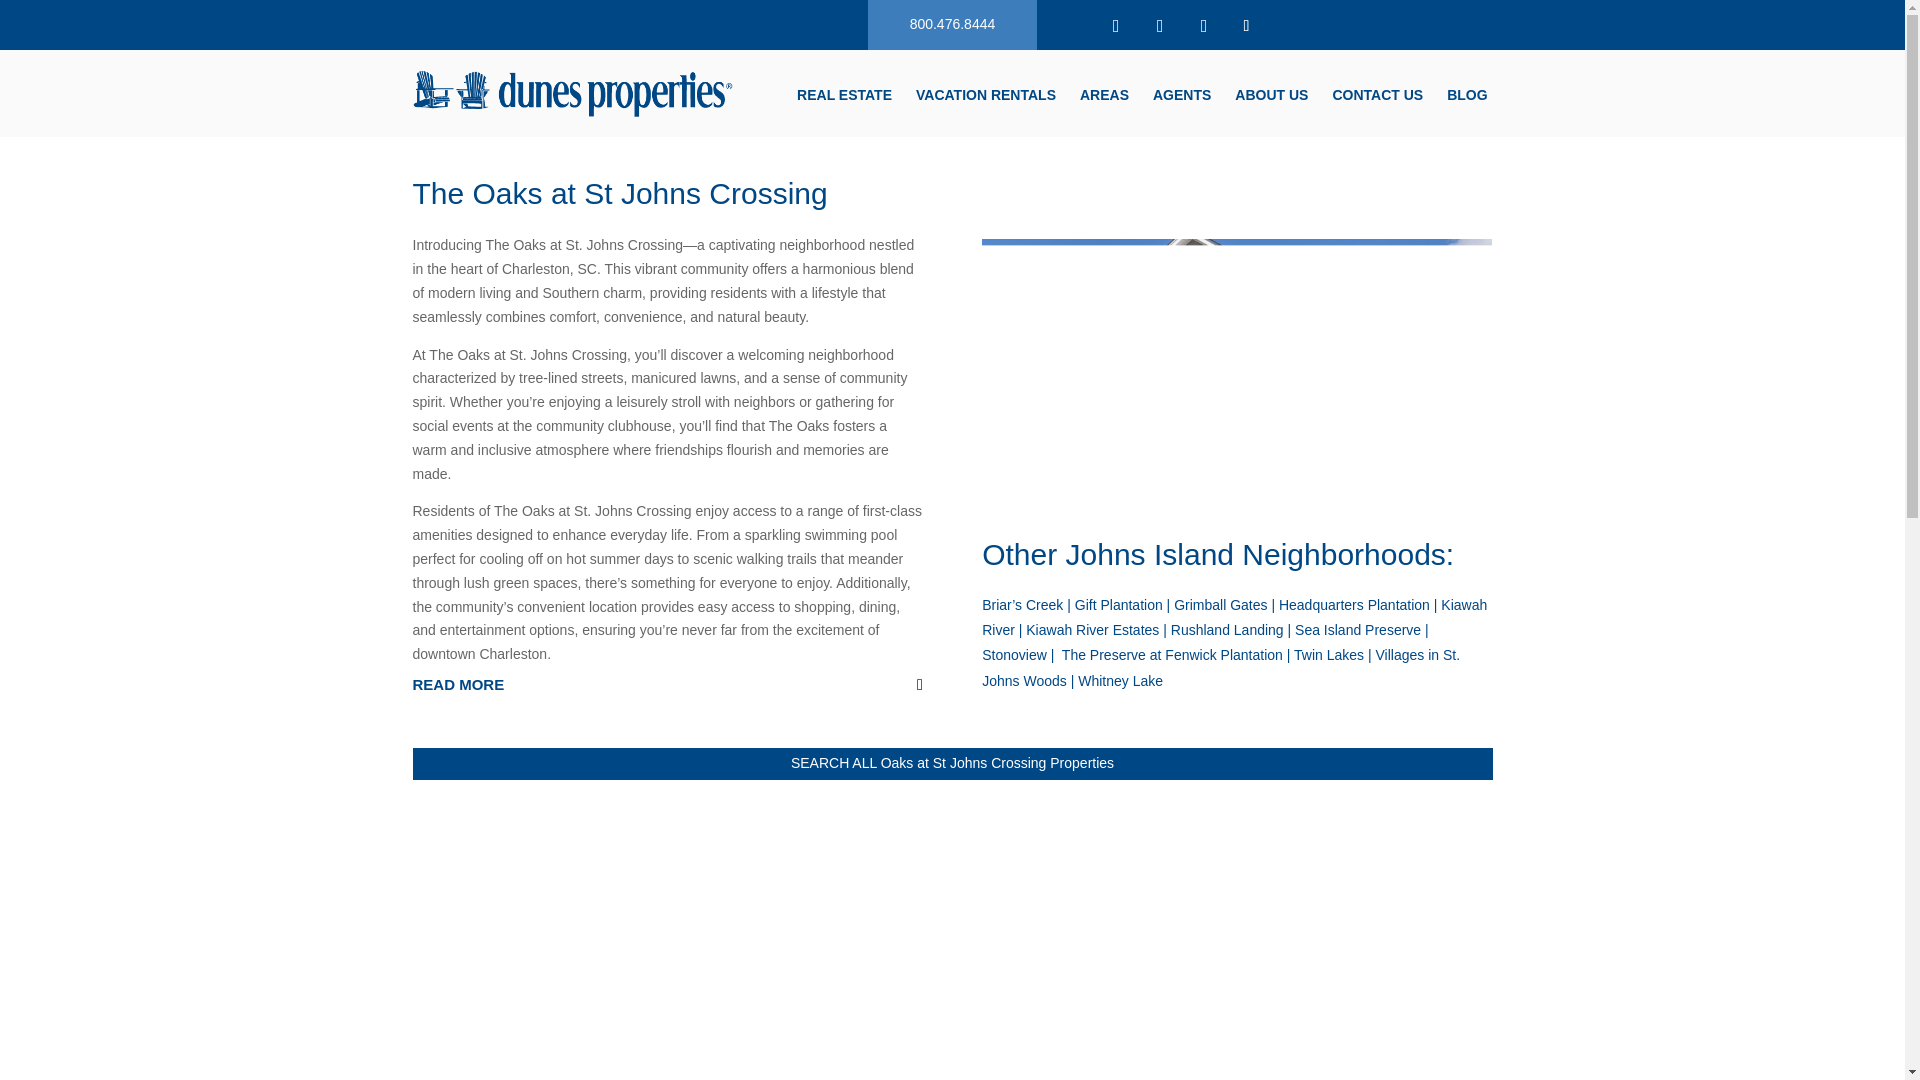  I want to click on REAL ESTATE, so click(844, 98).